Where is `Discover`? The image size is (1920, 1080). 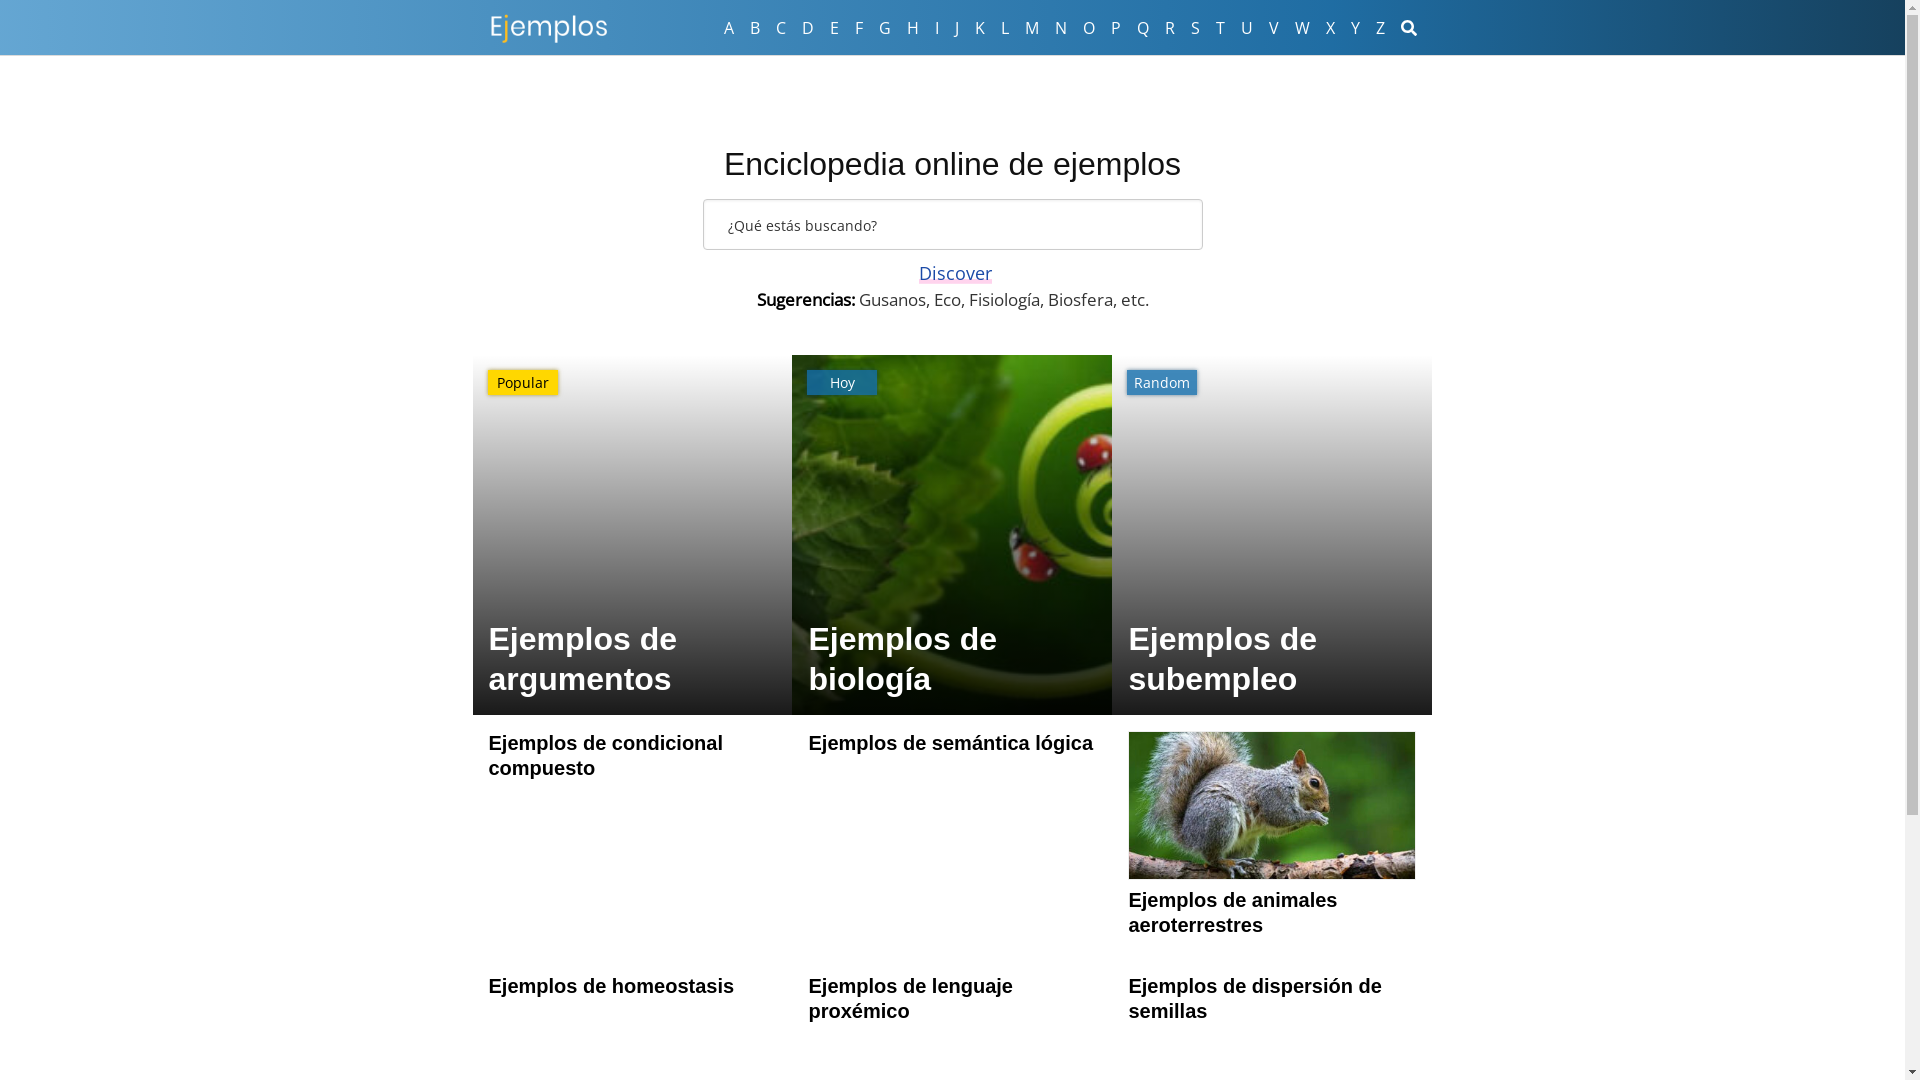 Discover is located at coordinates (954, 273).